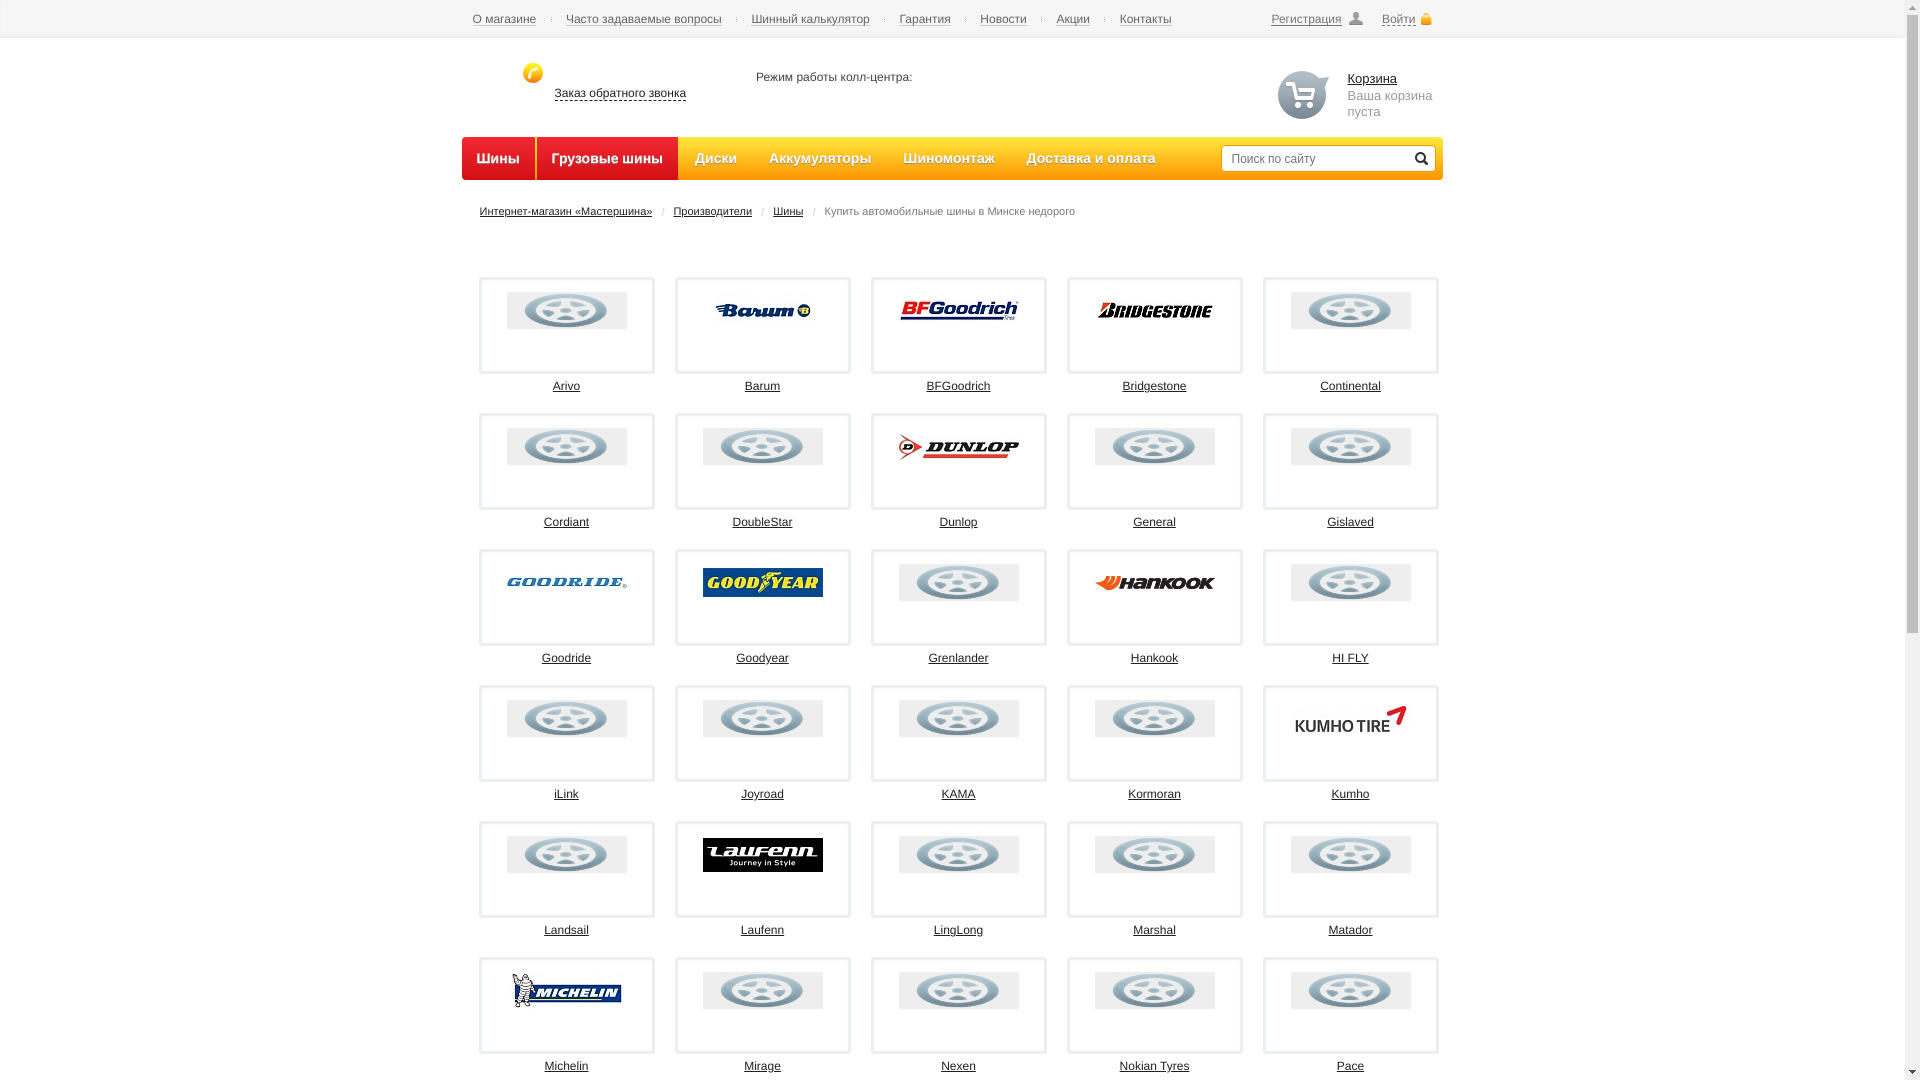 This screenshot has height=1080, width=1920. I want to click on Pace, so click(1350, 990).